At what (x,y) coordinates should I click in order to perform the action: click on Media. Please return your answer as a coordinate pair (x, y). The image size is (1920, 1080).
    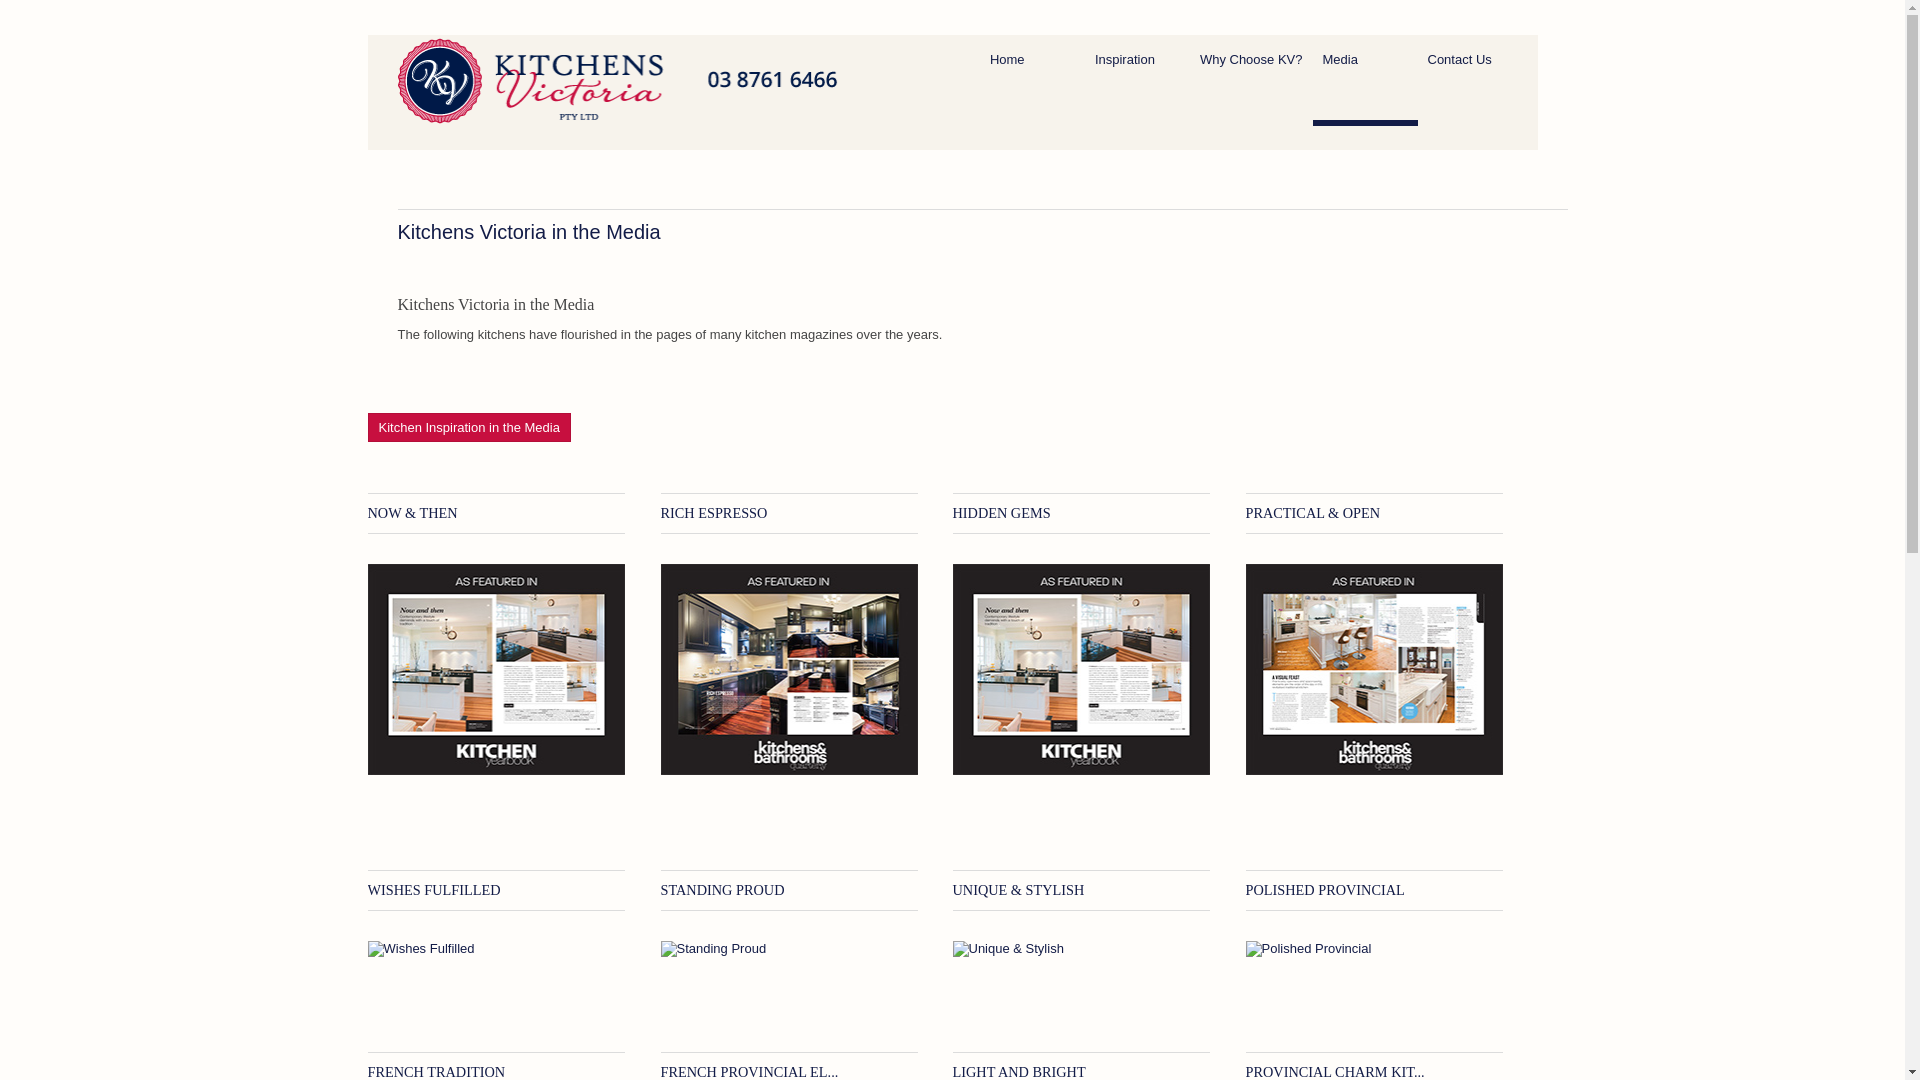
    Looking at the image, I should click on (1364, 88).